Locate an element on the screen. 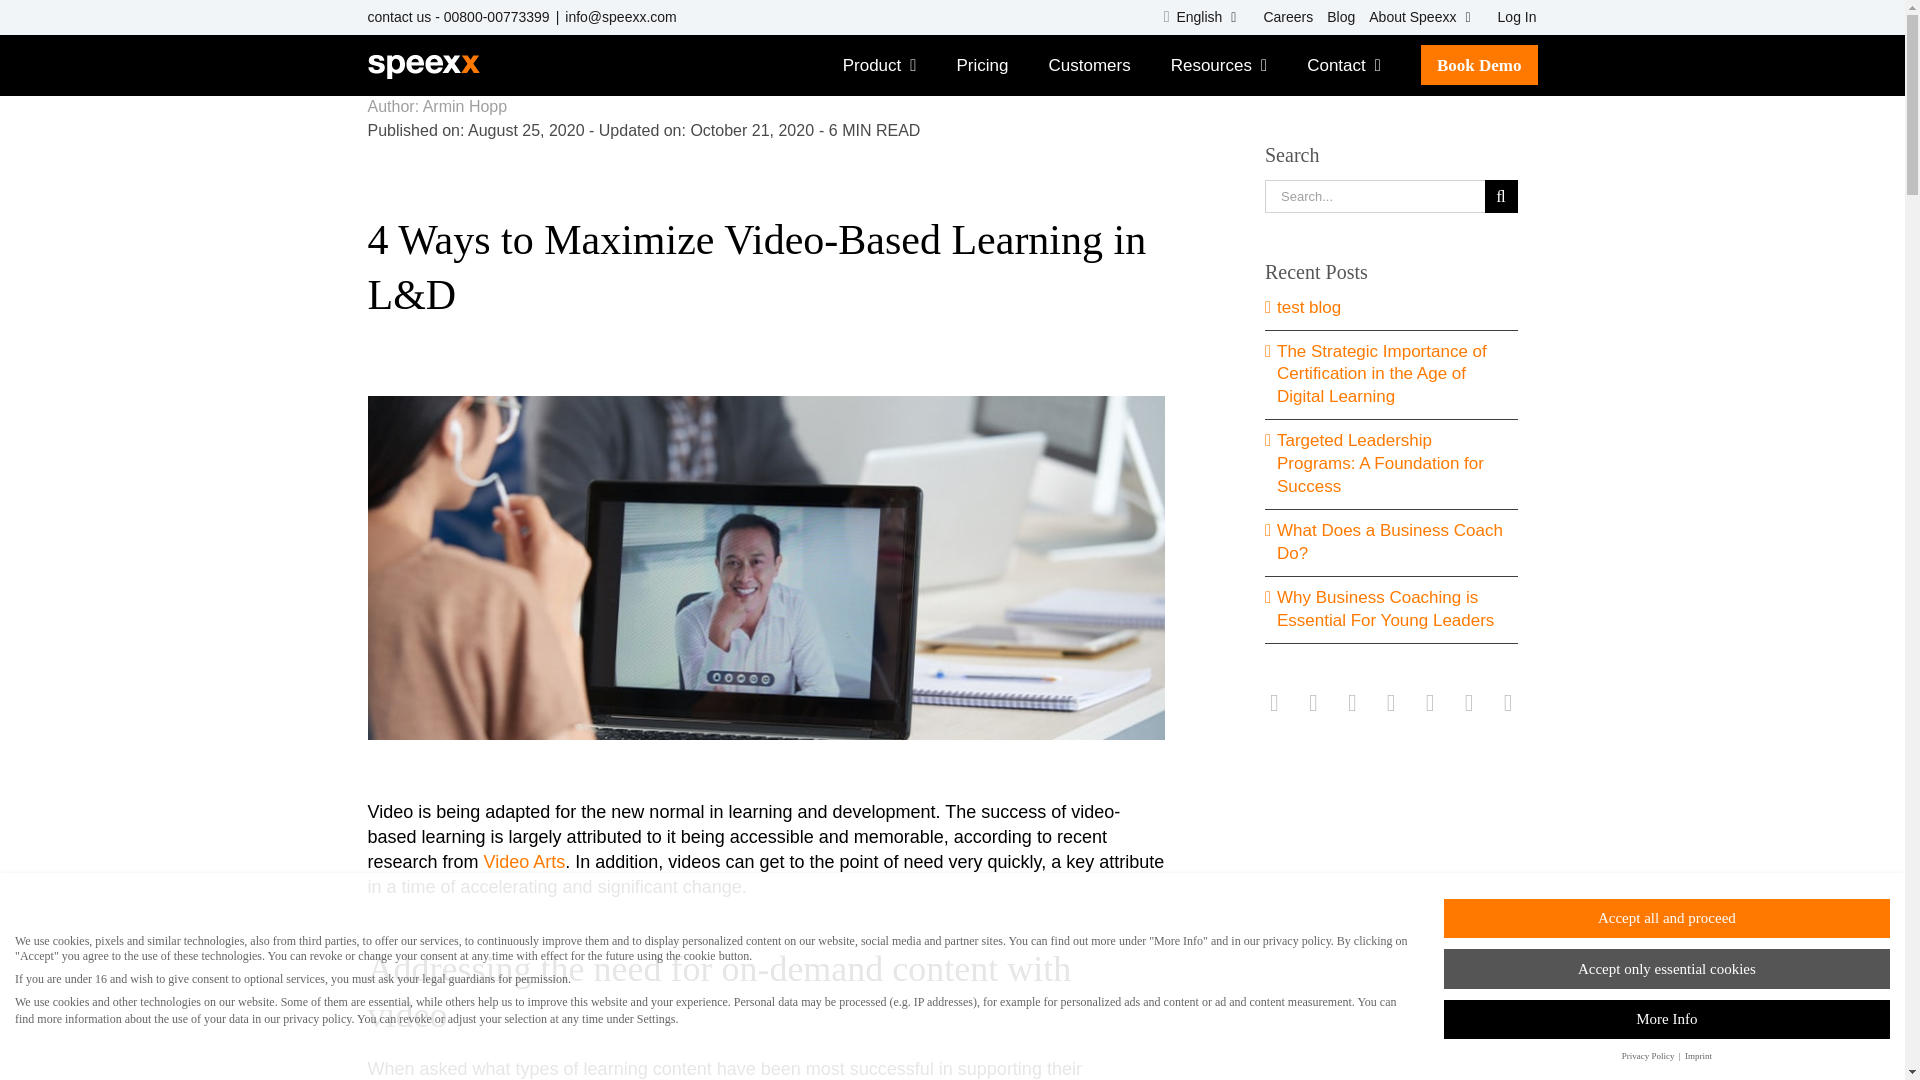 The height and width of the screenshot is (1080, 1920). English is located at coordinates (1200, 17).